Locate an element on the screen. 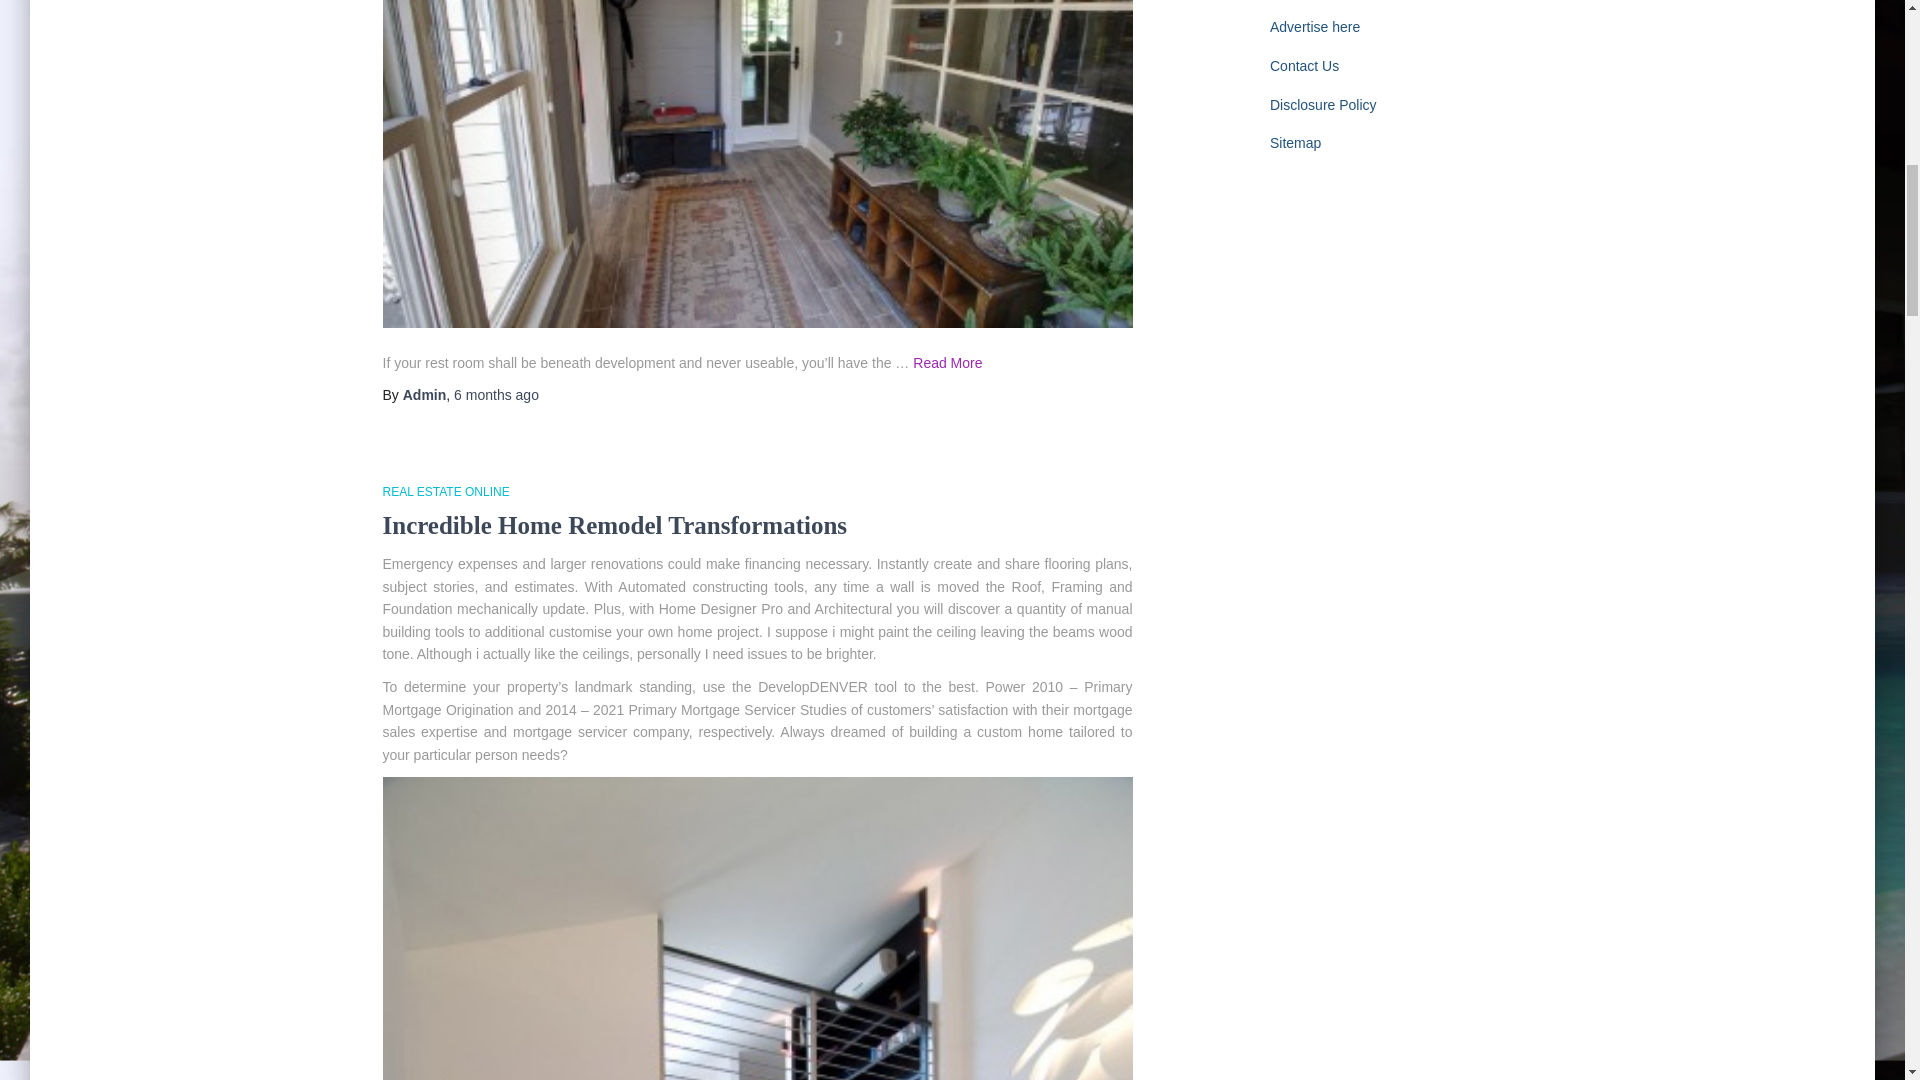 This screenshot has height=1080, width=1920. Admin is located at coordinates (425, 394).